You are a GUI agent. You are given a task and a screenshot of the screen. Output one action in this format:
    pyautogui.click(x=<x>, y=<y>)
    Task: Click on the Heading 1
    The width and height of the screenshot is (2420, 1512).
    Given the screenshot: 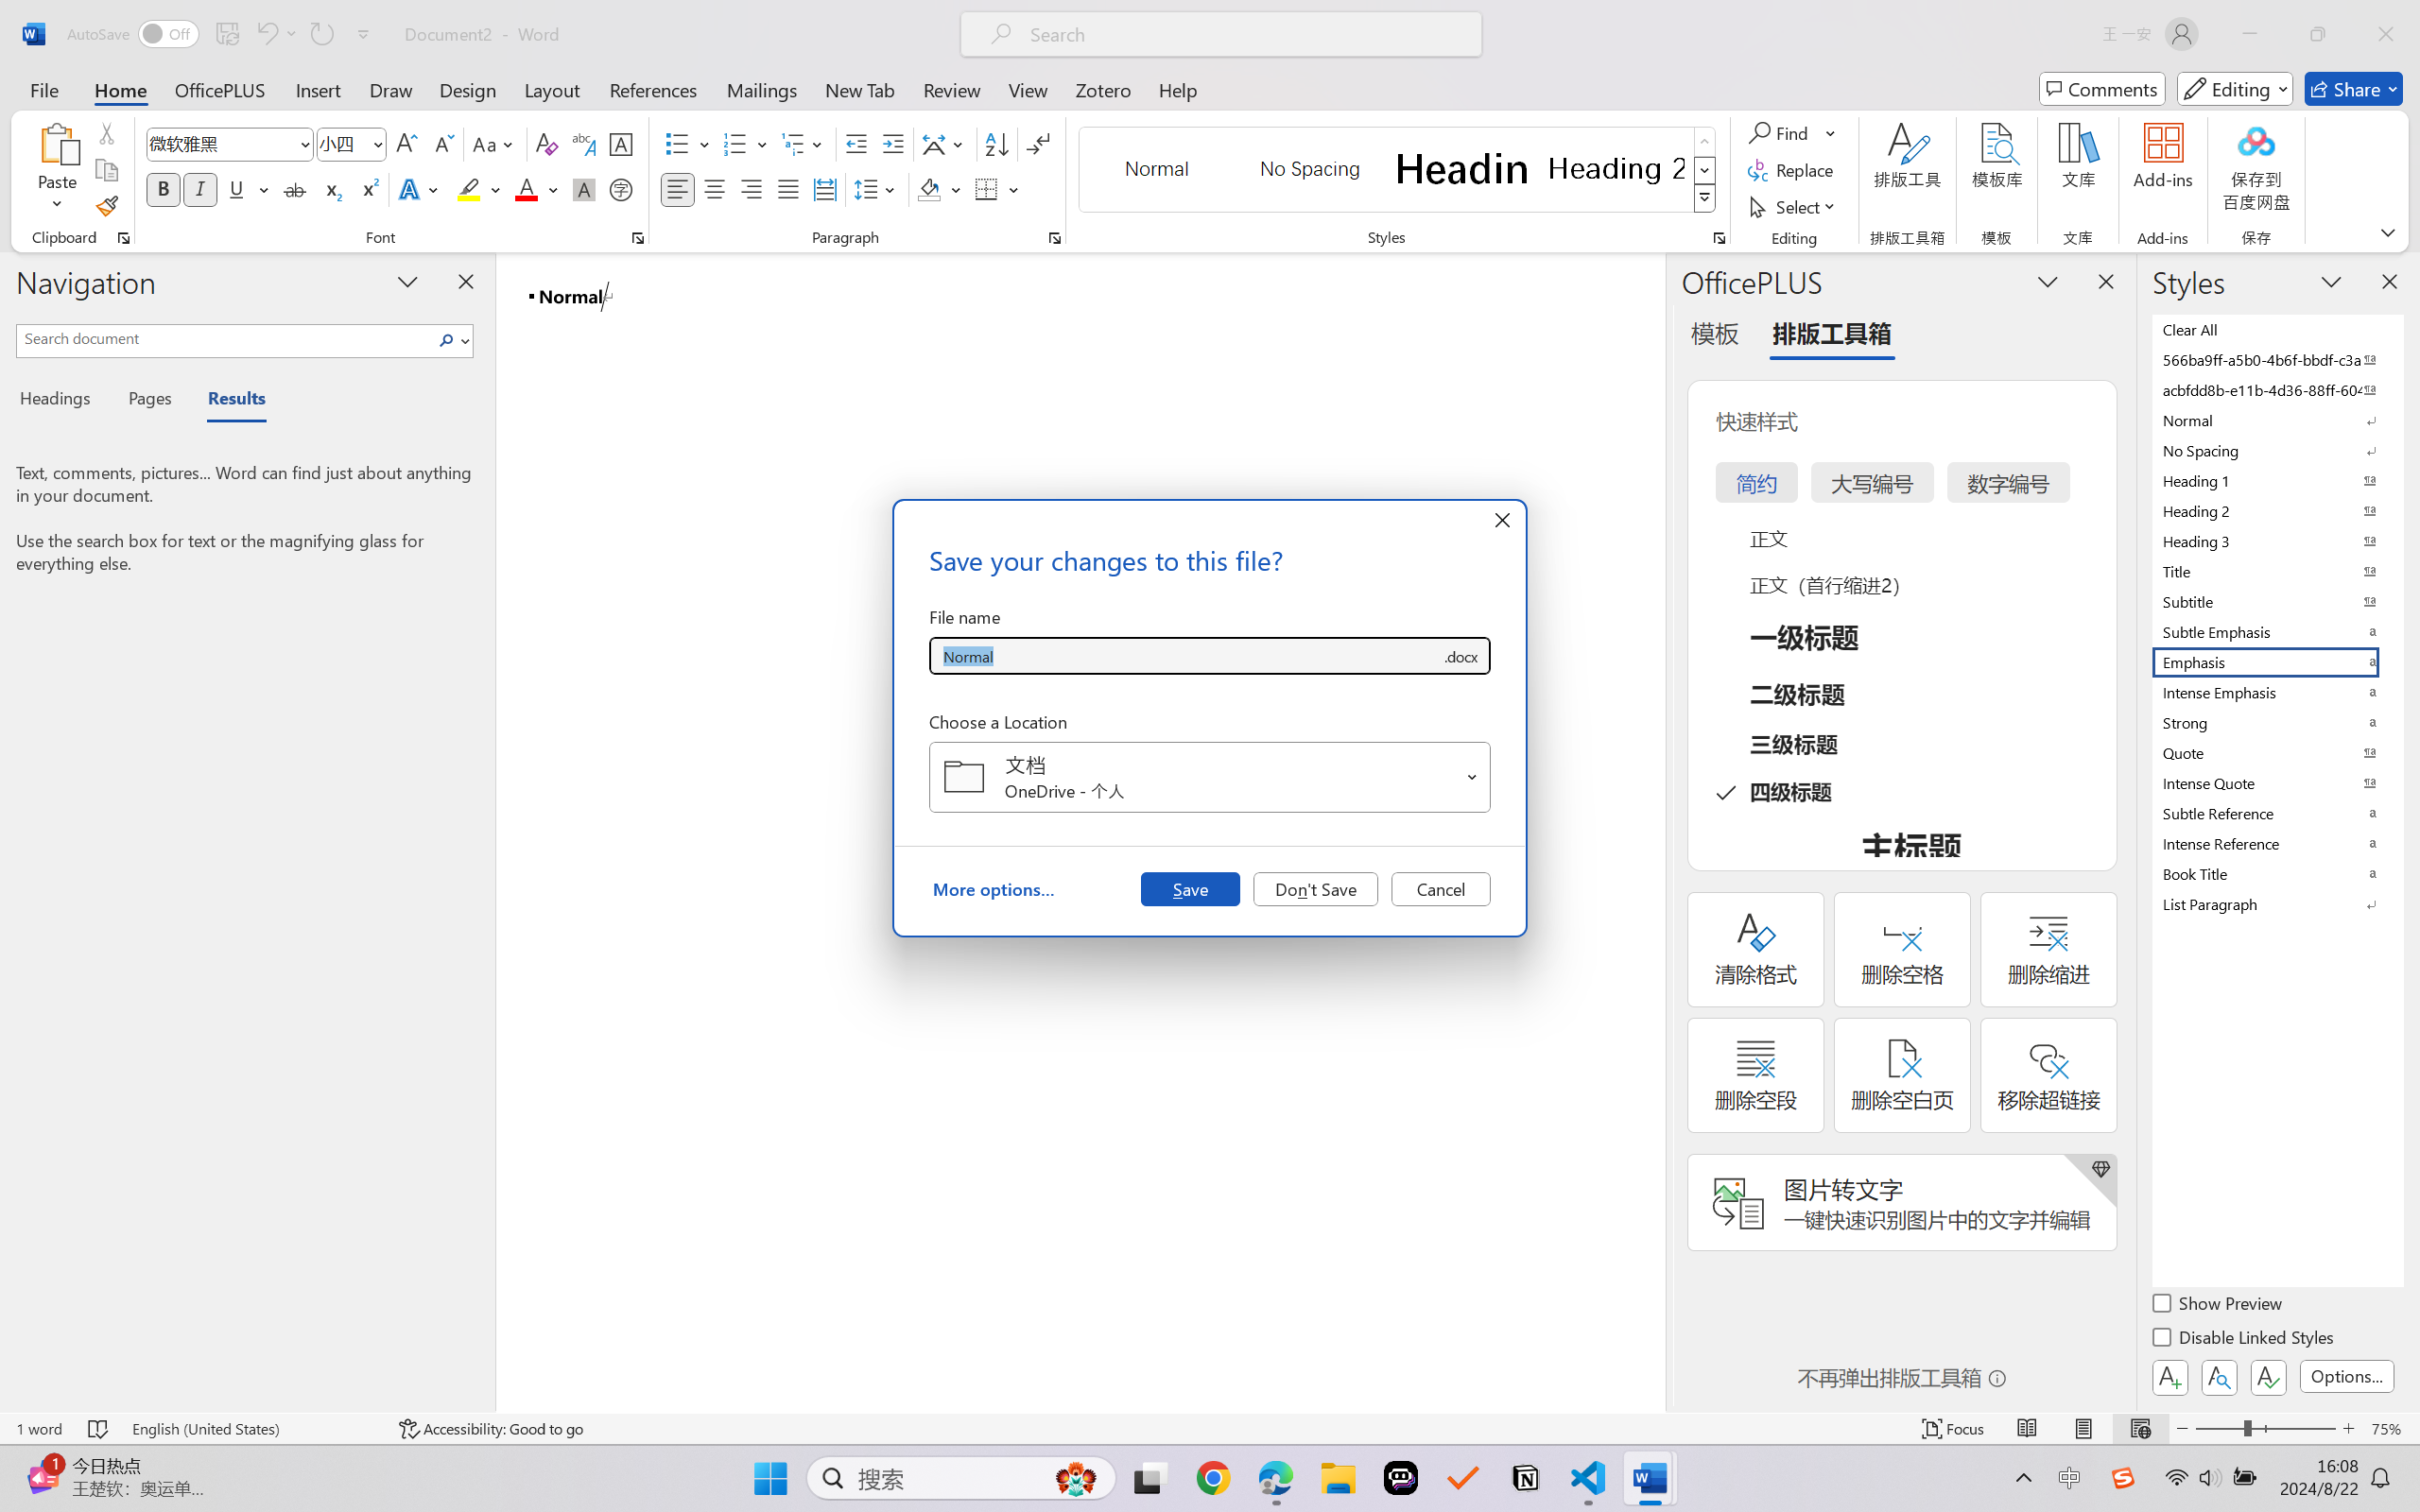 What is the action you would take?
    pyautogui.click(x=1462, y=168)
    